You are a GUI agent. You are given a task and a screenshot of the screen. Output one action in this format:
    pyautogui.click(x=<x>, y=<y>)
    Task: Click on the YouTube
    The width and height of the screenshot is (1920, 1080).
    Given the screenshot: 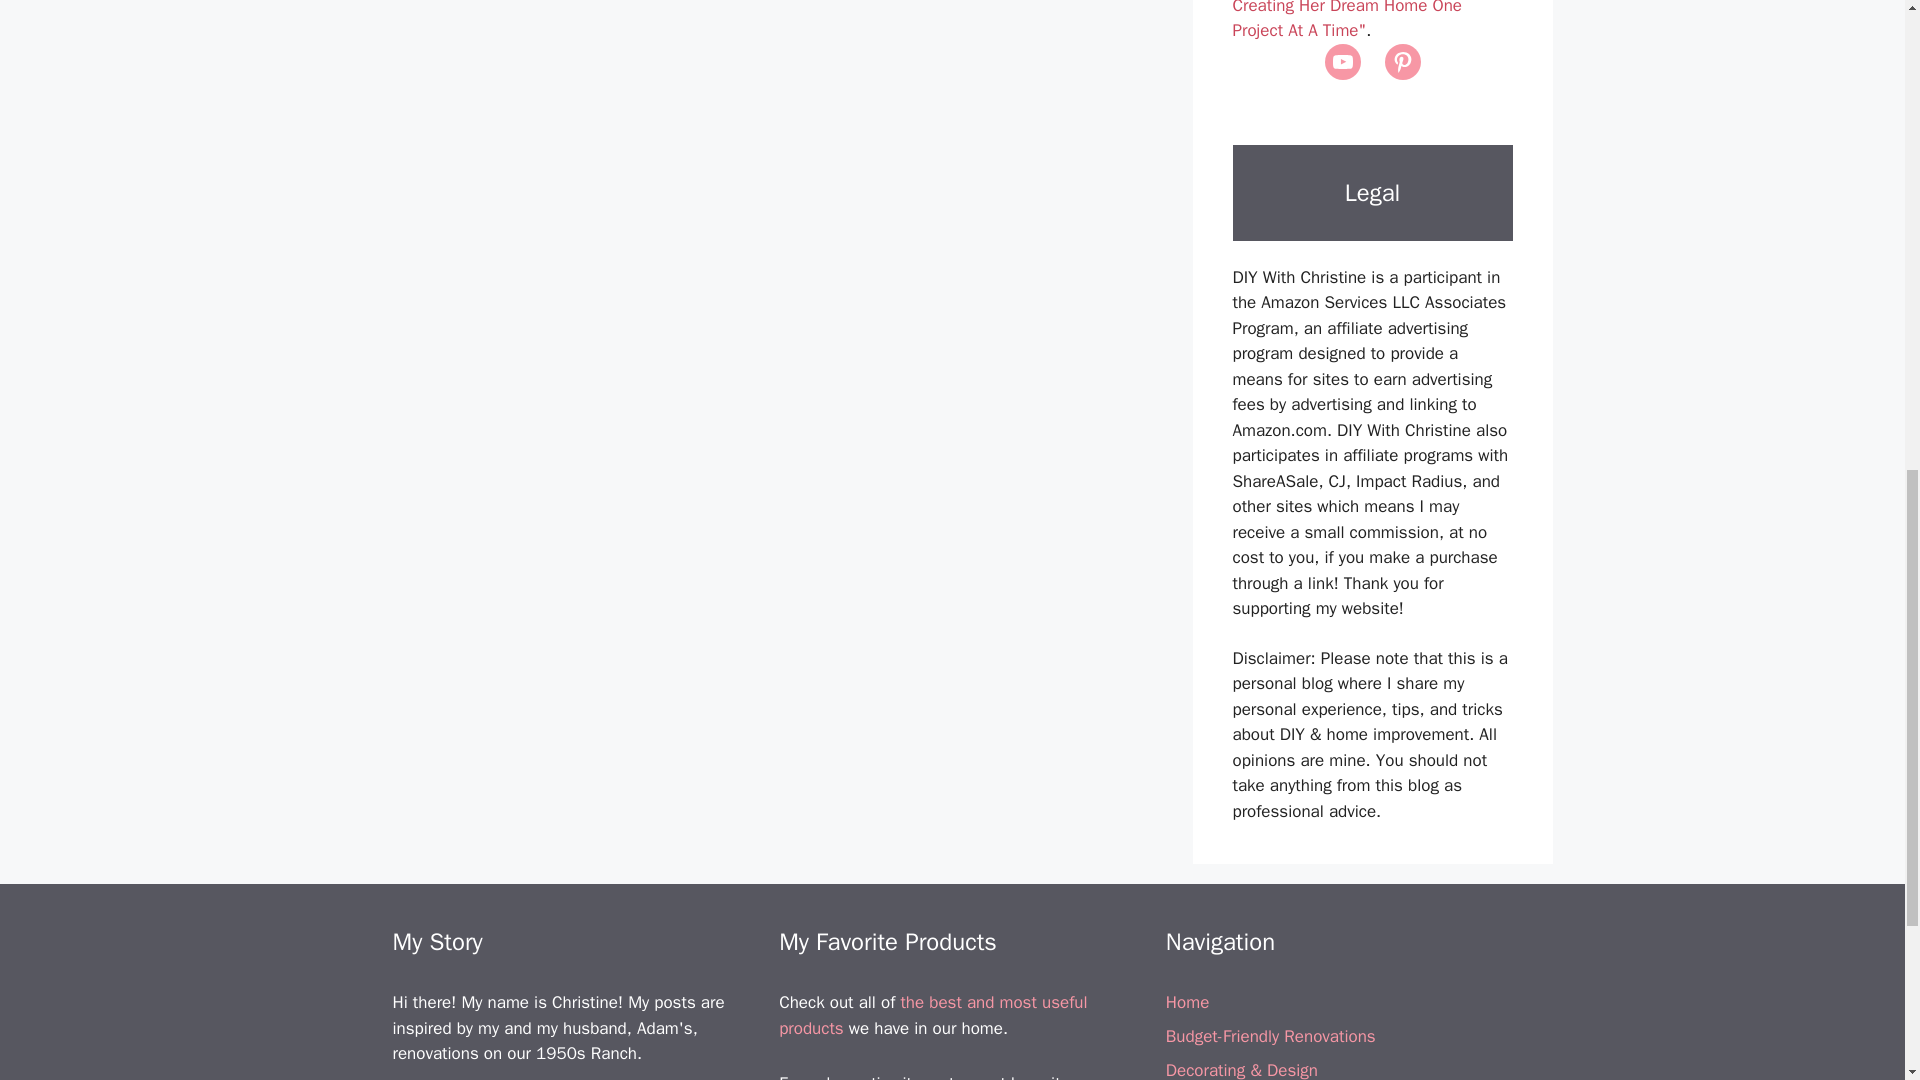 What is the action you would take?
    pyautogui.click(x=1342, y=62)
    